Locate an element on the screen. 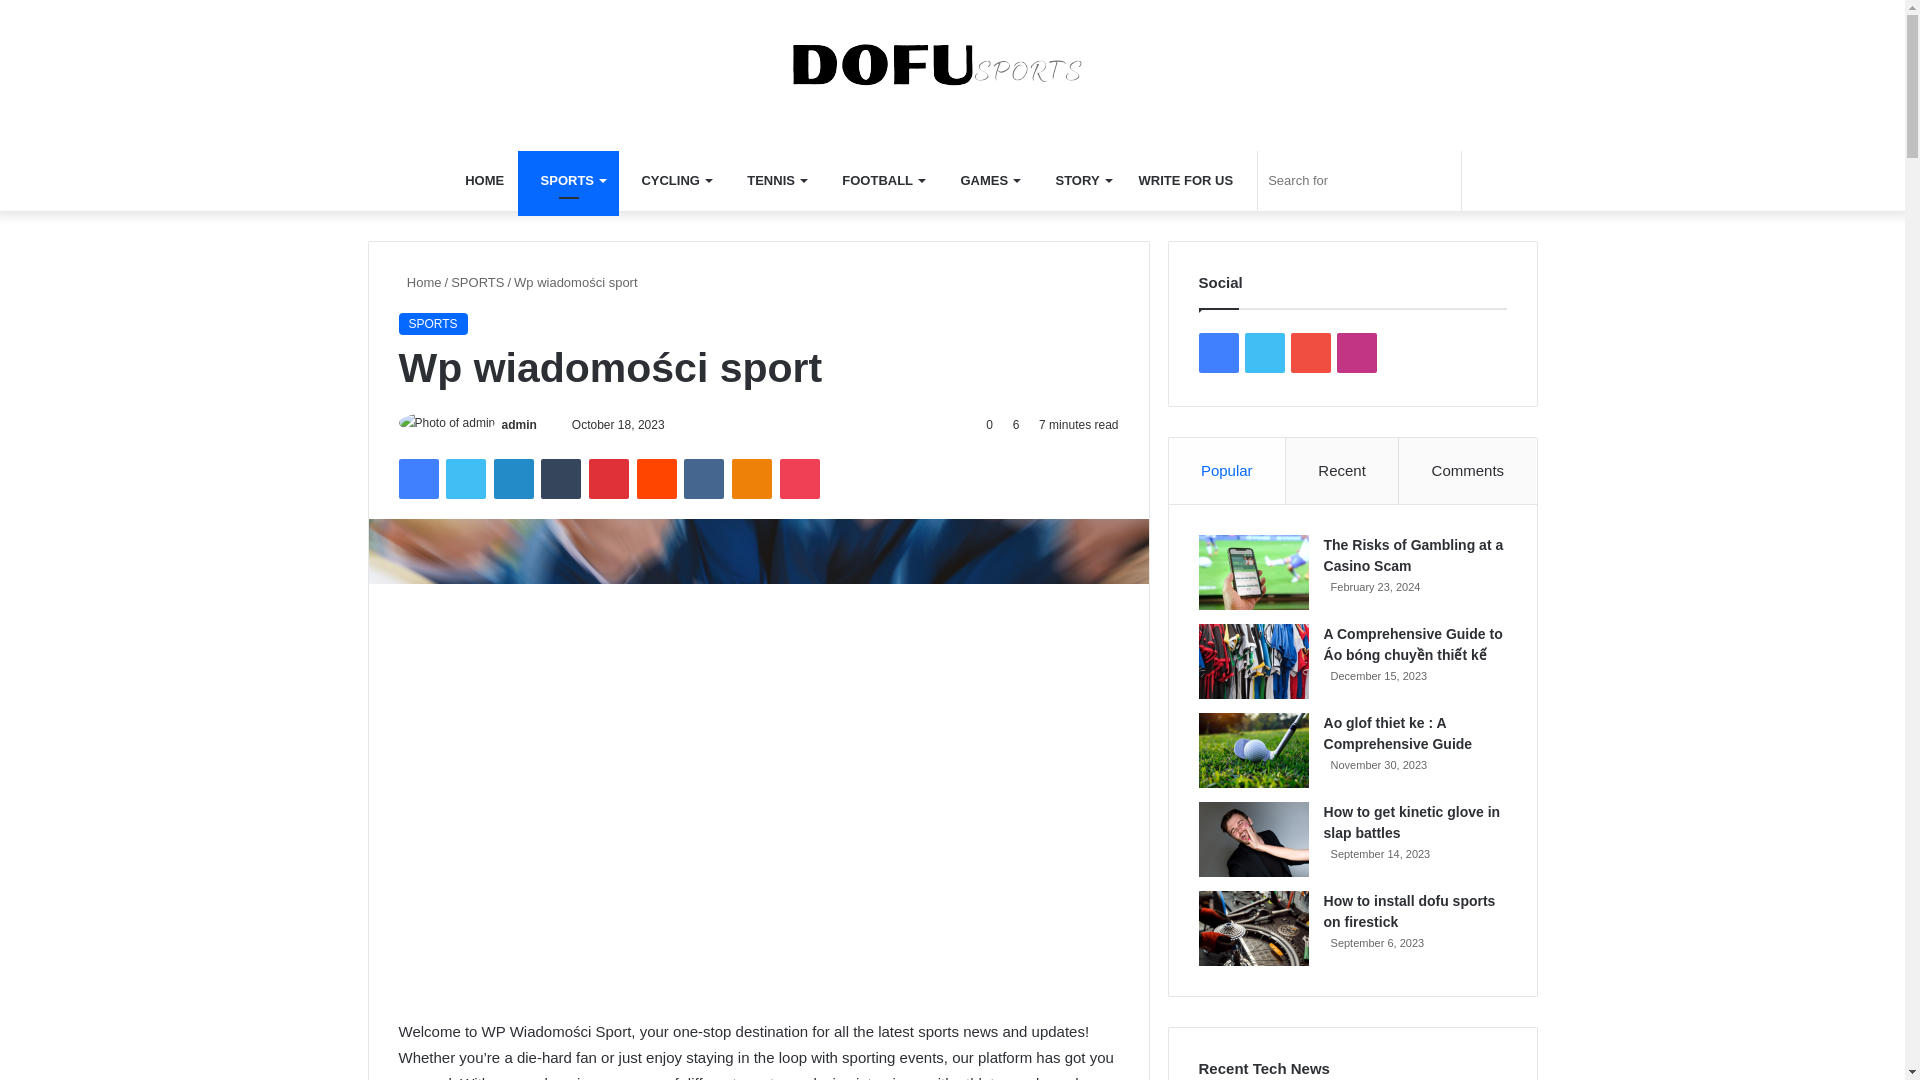 The width and height of the screenshot is (1920, 1080). Dofusports is located at coordinates (952, 64).